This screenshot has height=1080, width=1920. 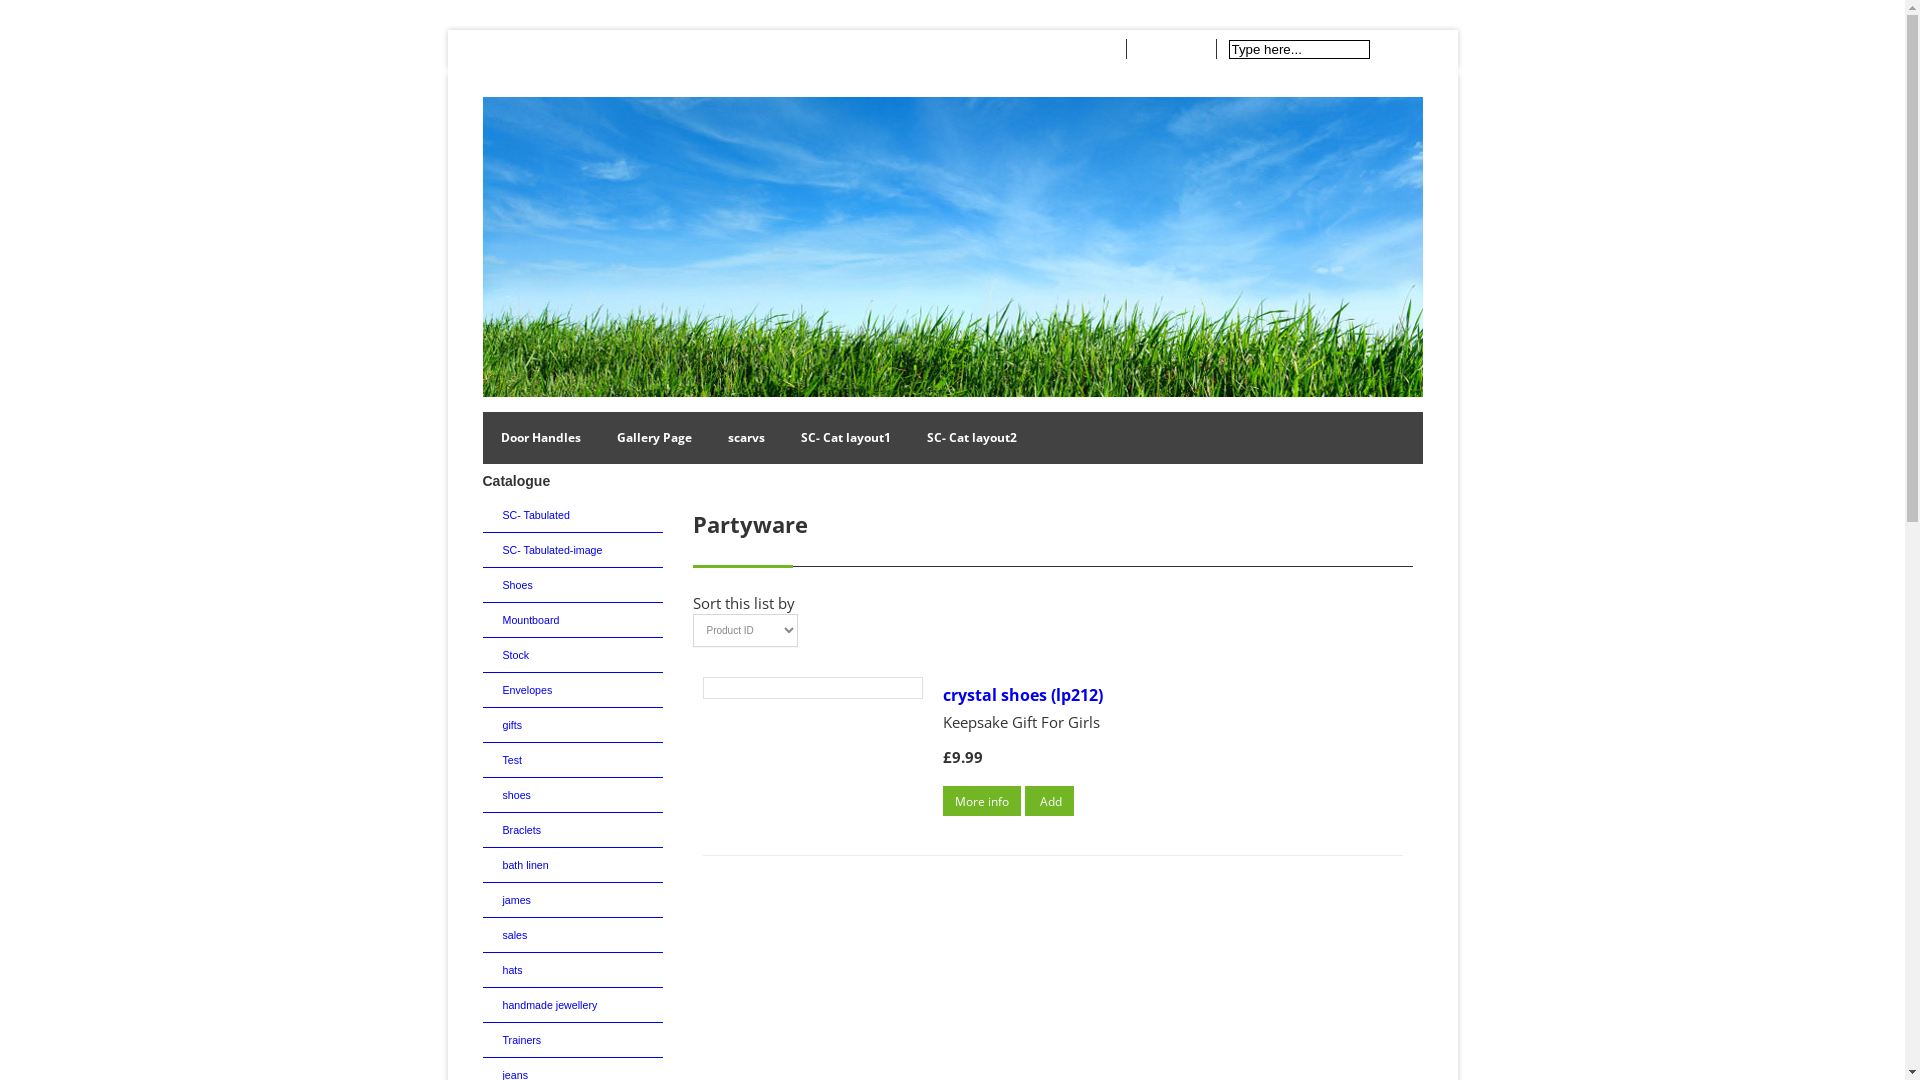 What do you see at coordinates (572, 586) in the screenshot?
I see `Shoes` at bounding box center [572, 586].